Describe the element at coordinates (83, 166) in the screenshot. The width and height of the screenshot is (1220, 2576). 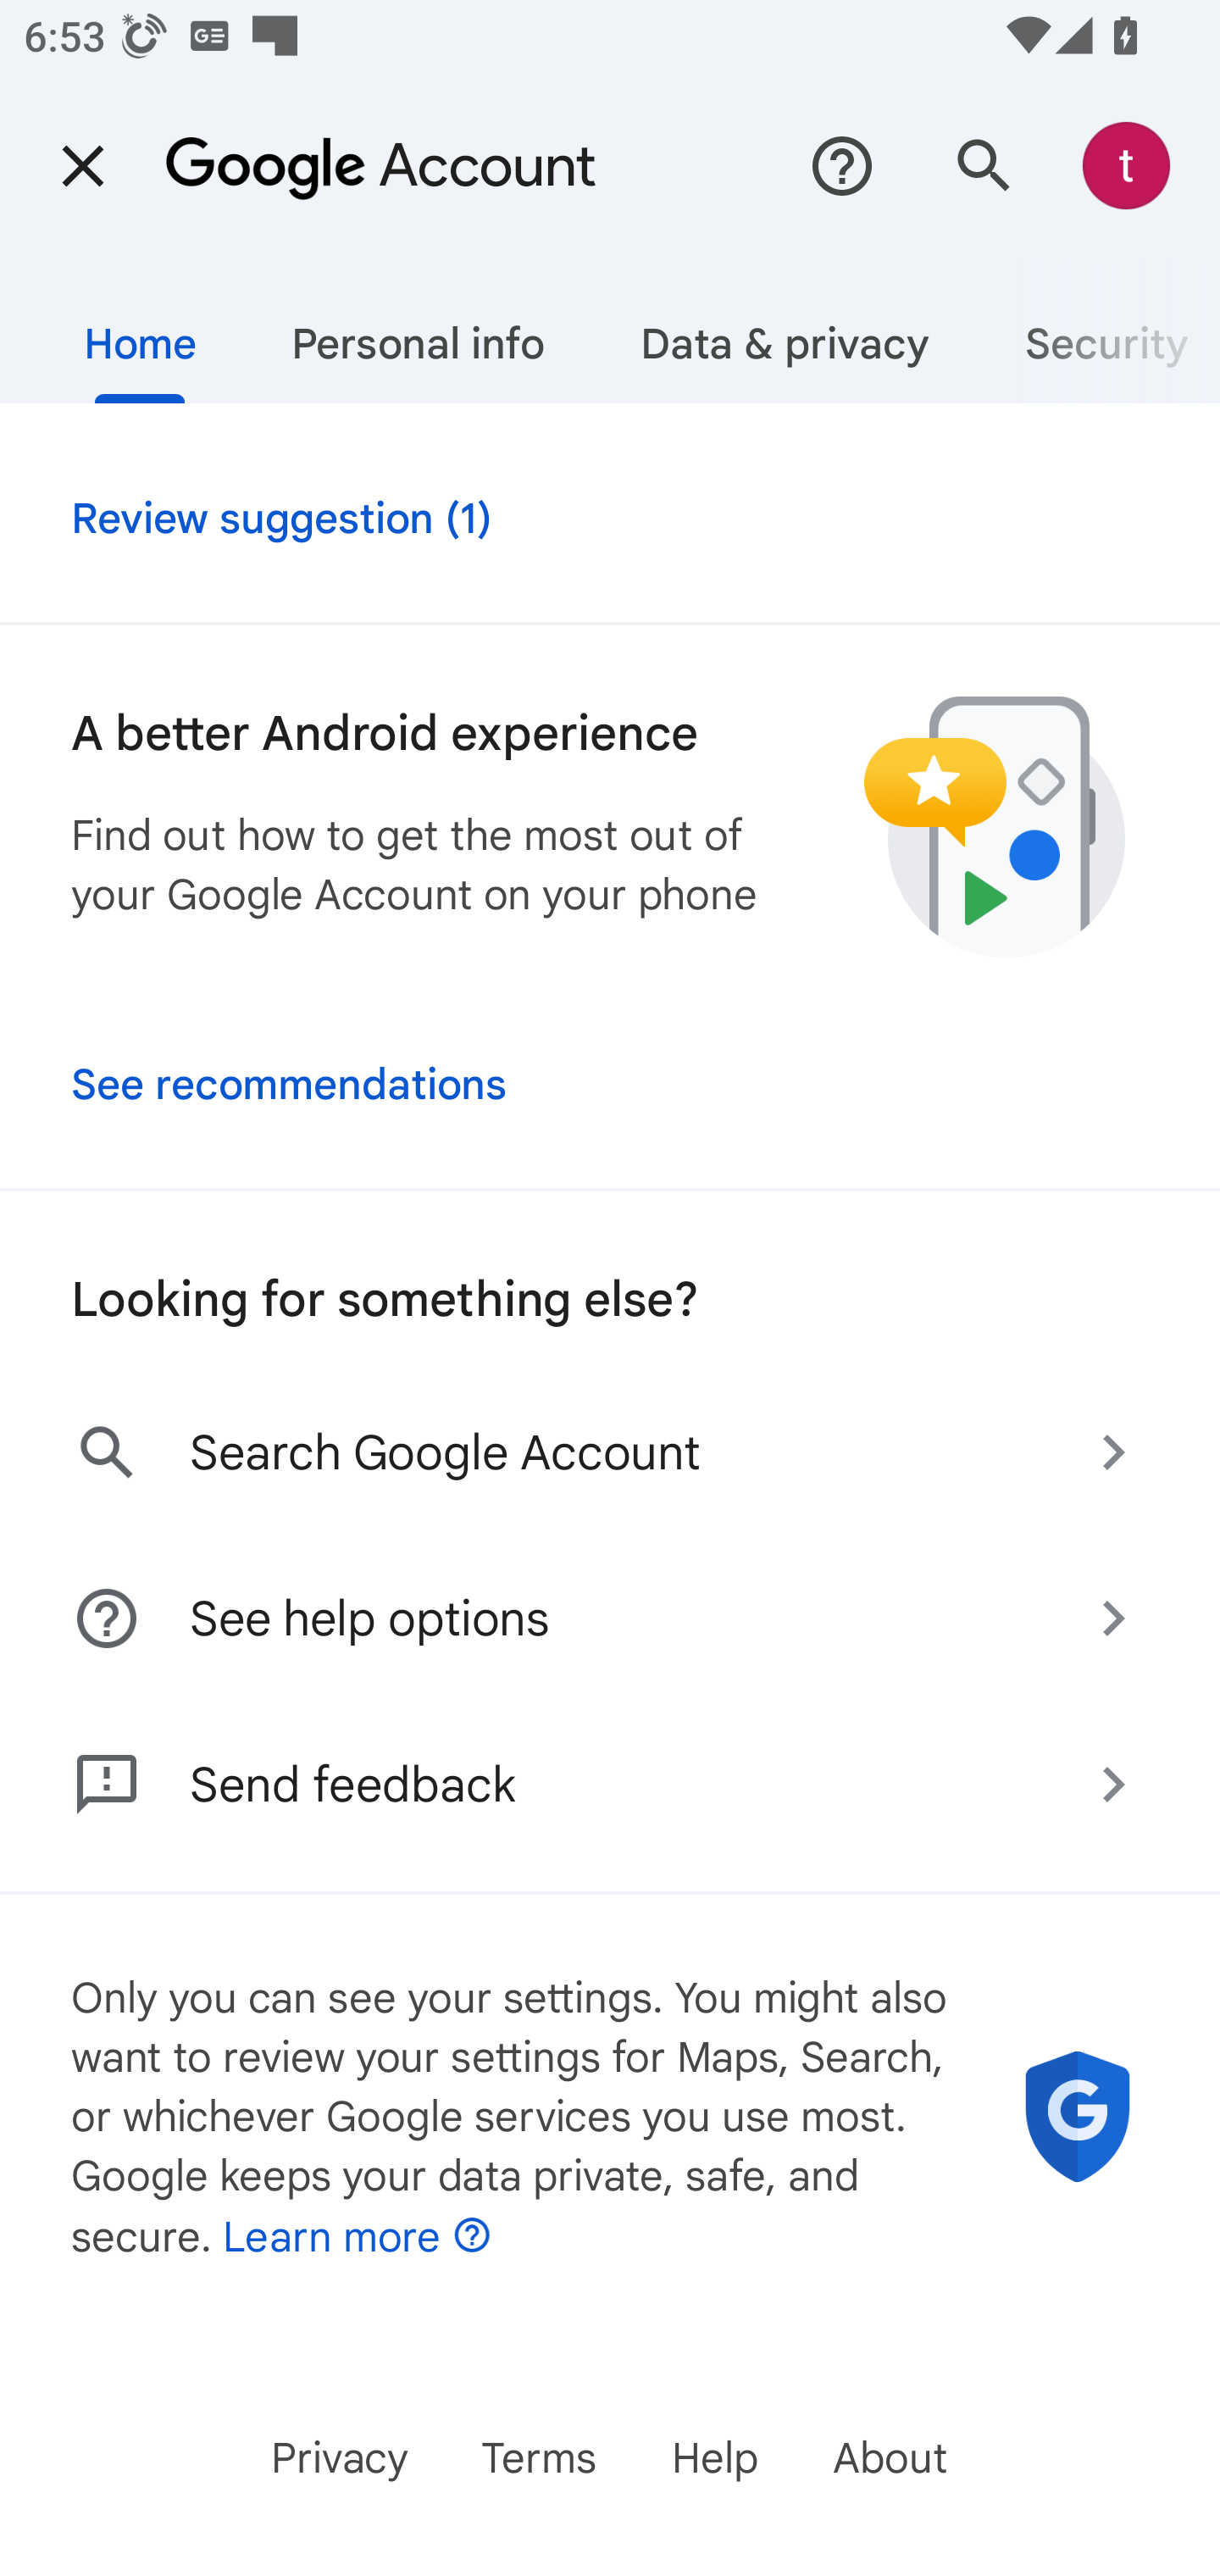
I see `Close` at that location.